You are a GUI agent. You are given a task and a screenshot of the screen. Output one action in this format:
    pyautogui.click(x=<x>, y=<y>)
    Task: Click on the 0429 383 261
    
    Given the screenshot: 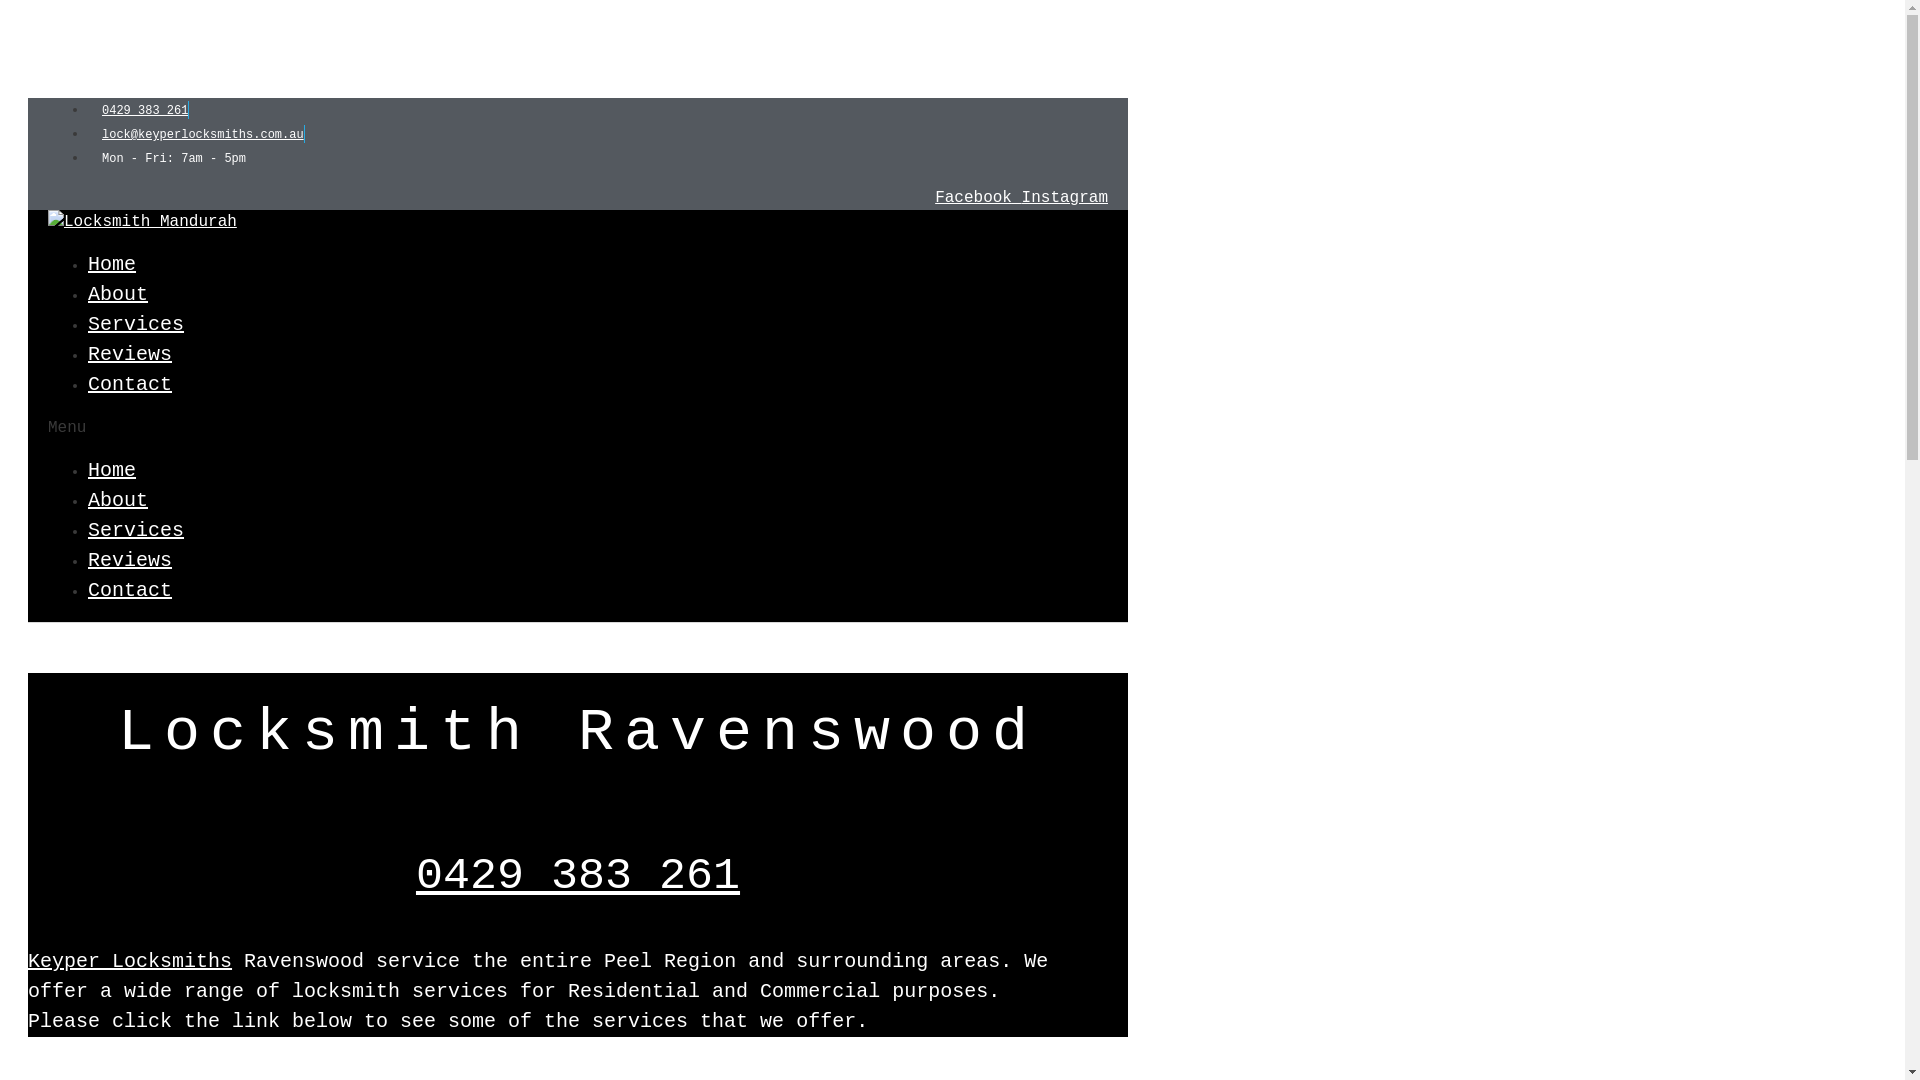 What is the action you would take?
    pyautogui.click(x=578, y=876)
    